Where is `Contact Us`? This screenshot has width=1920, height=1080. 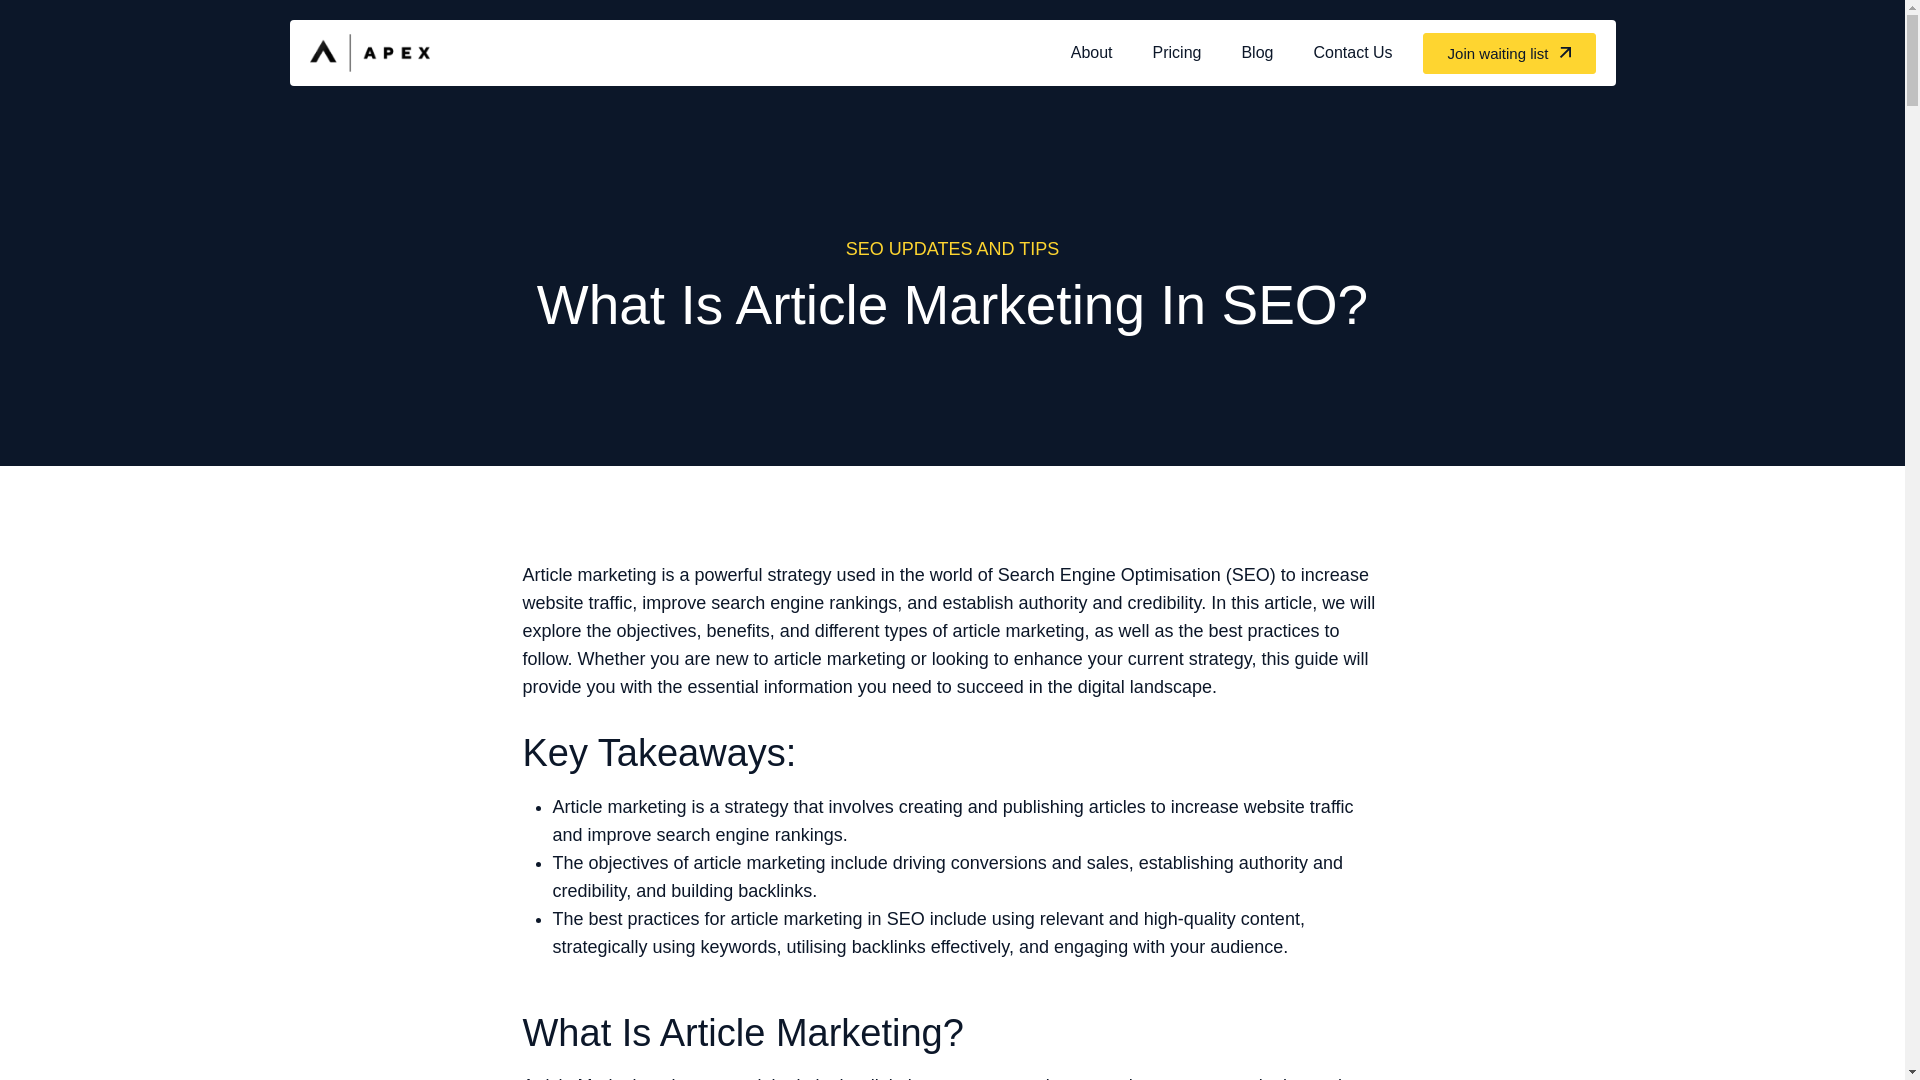
Contact Us is located at coordinates (1352, 52).